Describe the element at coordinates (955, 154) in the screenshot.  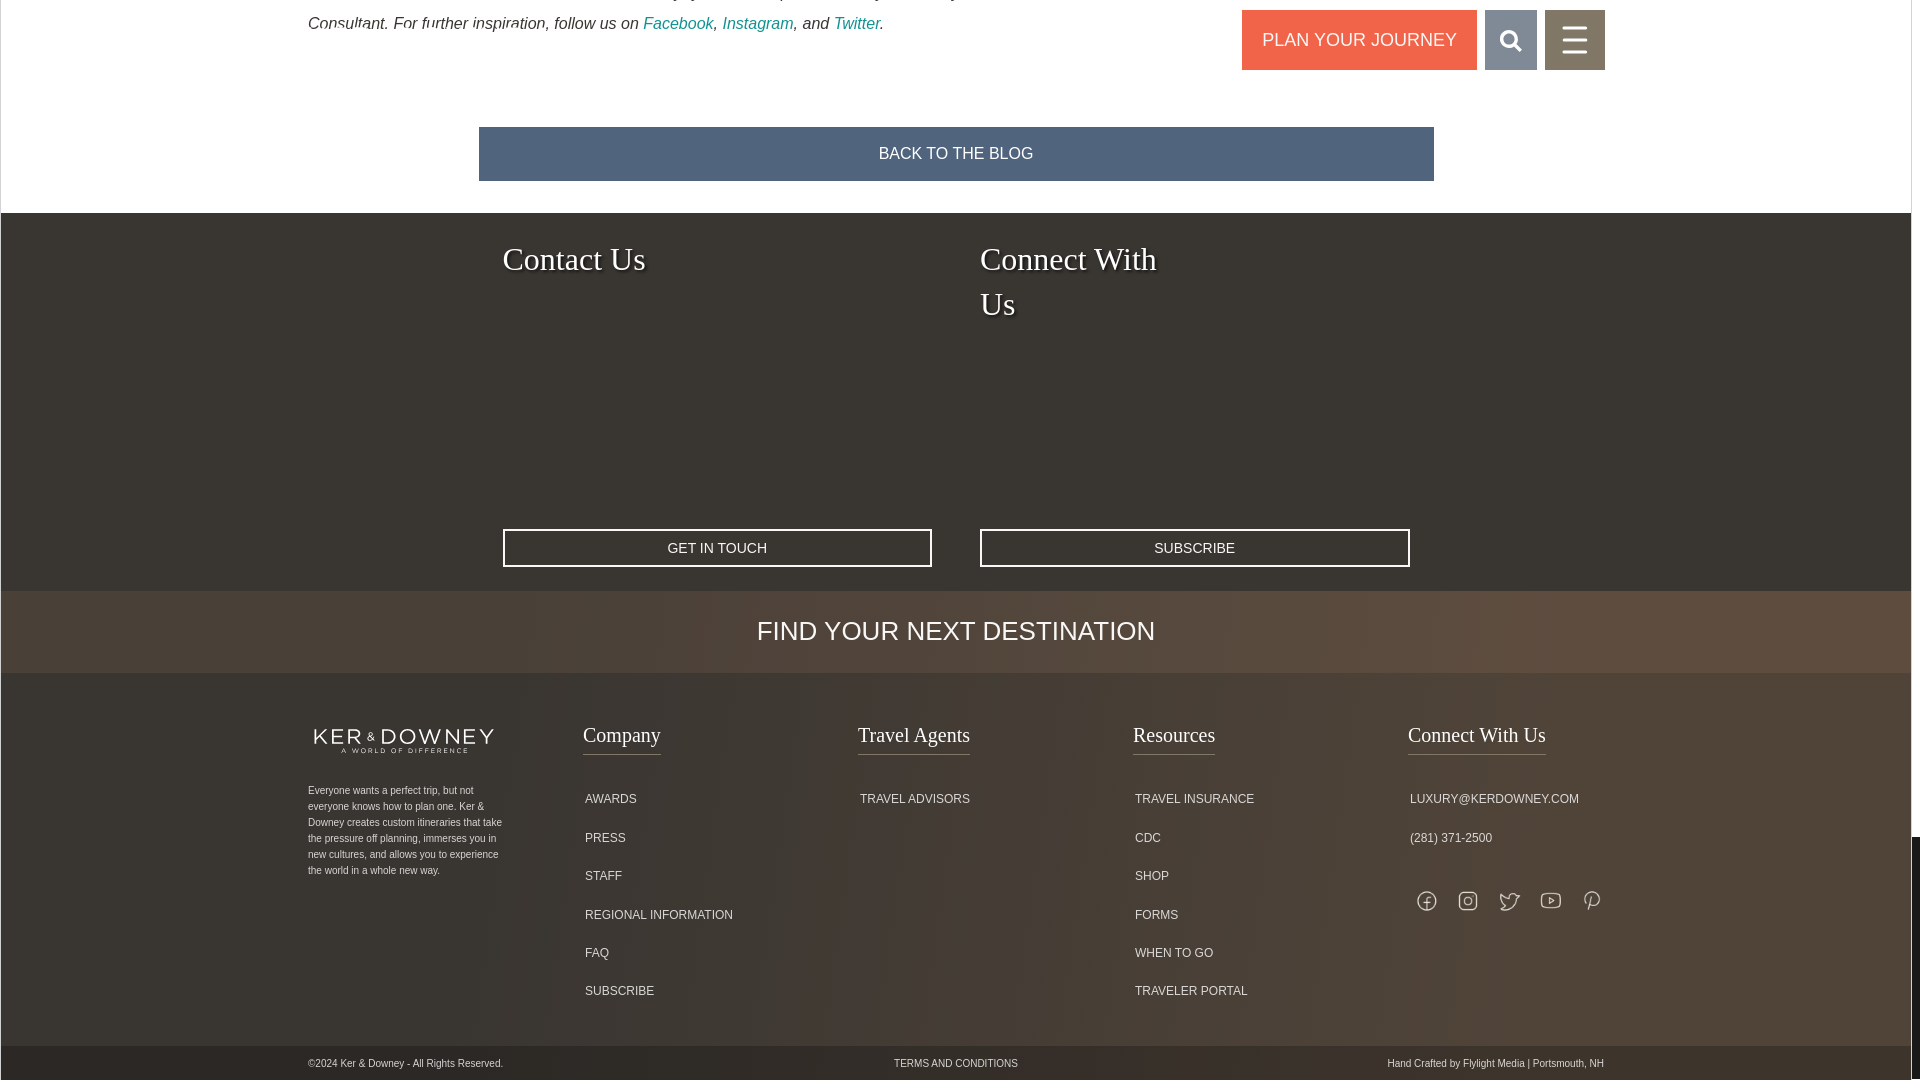
I see `Blog` at that location.